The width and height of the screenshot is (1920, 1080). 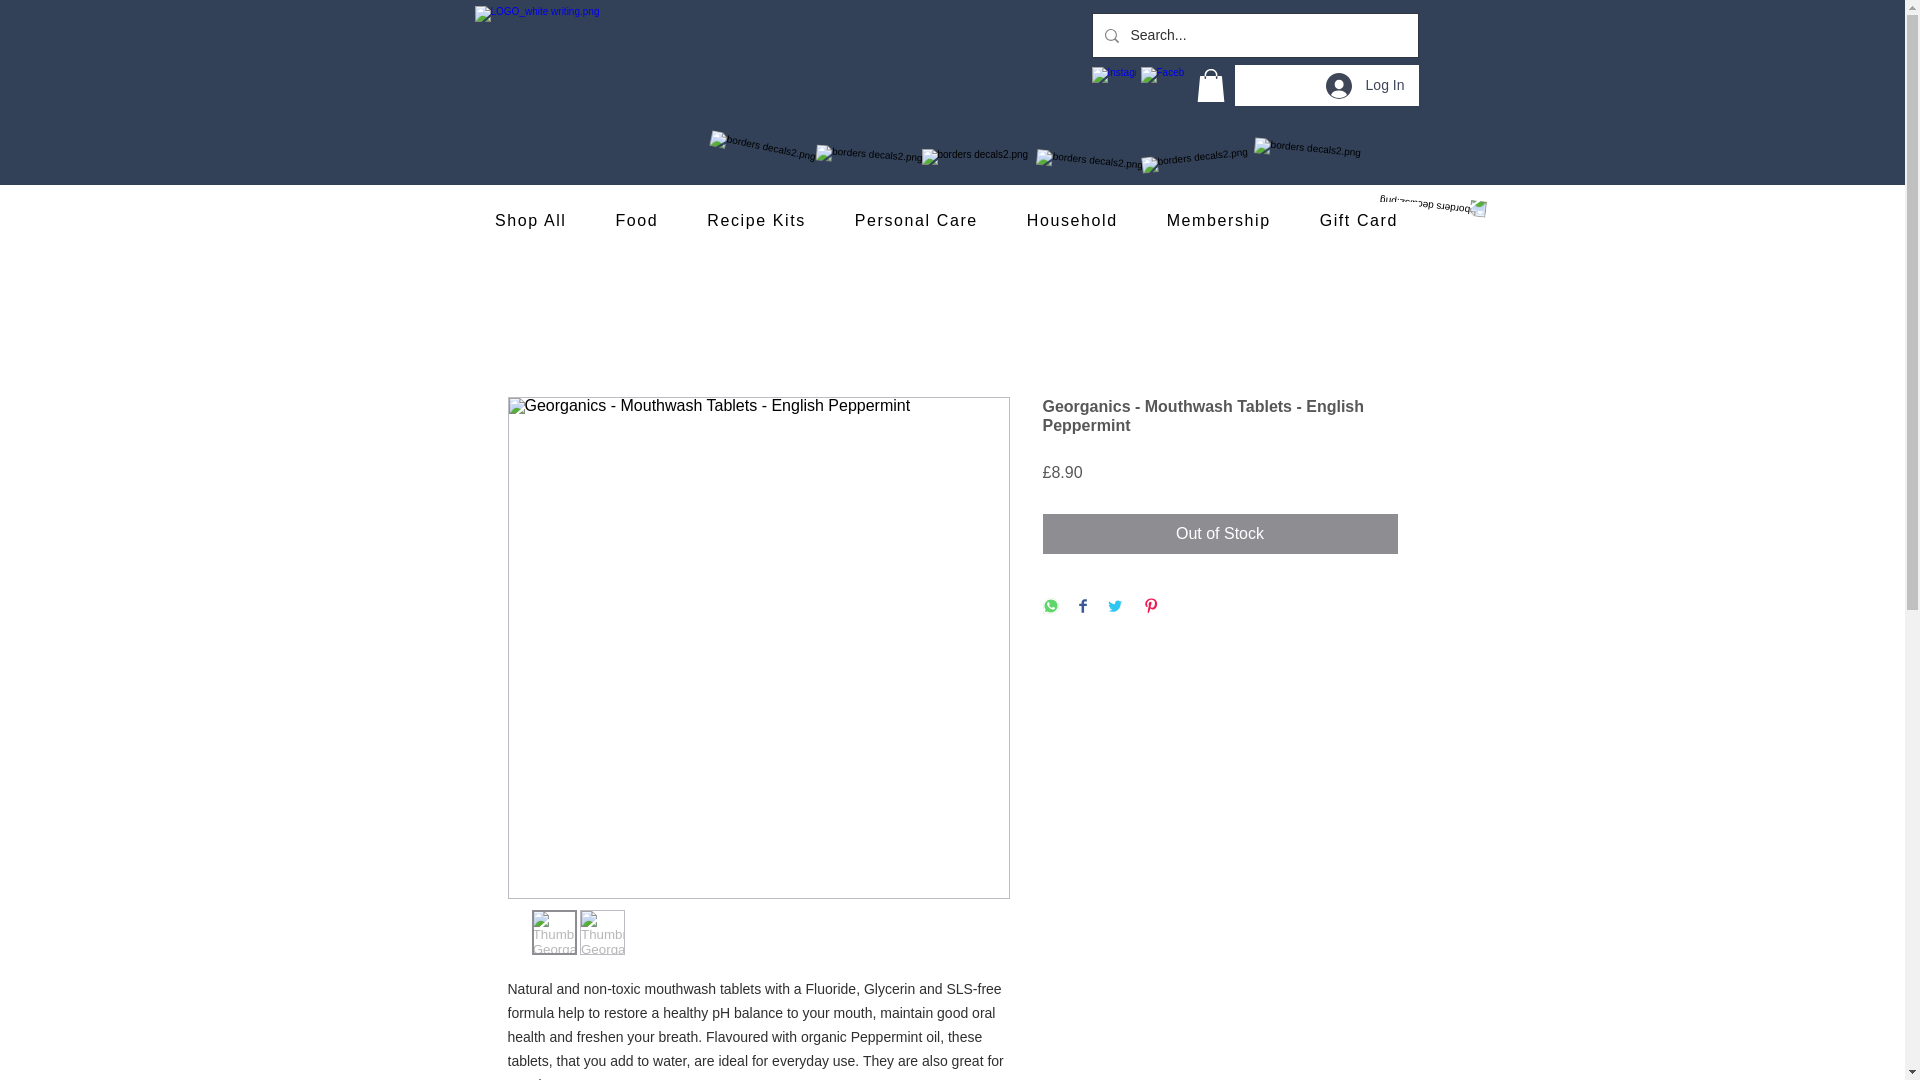 What do you see at coordinates (756, 221) in the screenshot?
I see `Recipe Kits` at bounding box center [756, 221].